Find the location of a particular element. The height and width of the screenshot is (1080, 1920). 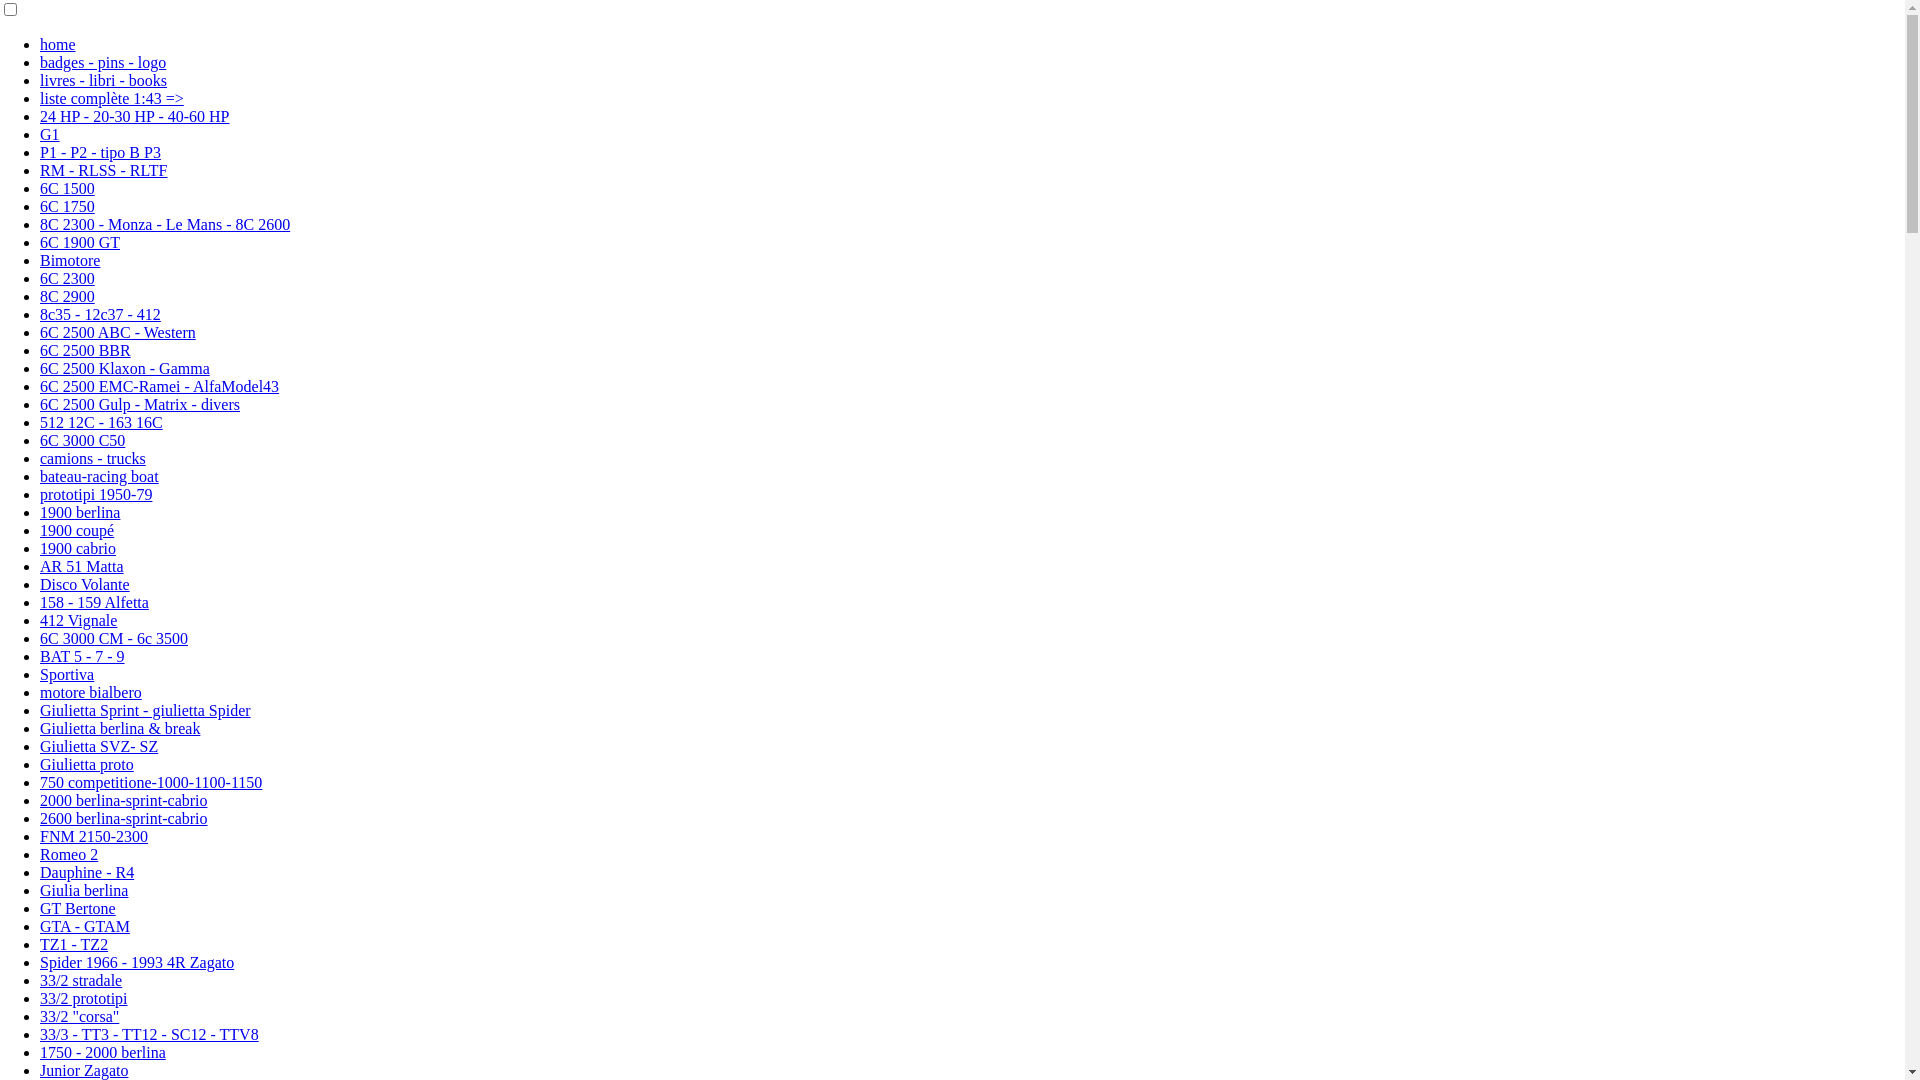

Bimotore is located at coordinates (70, 260).